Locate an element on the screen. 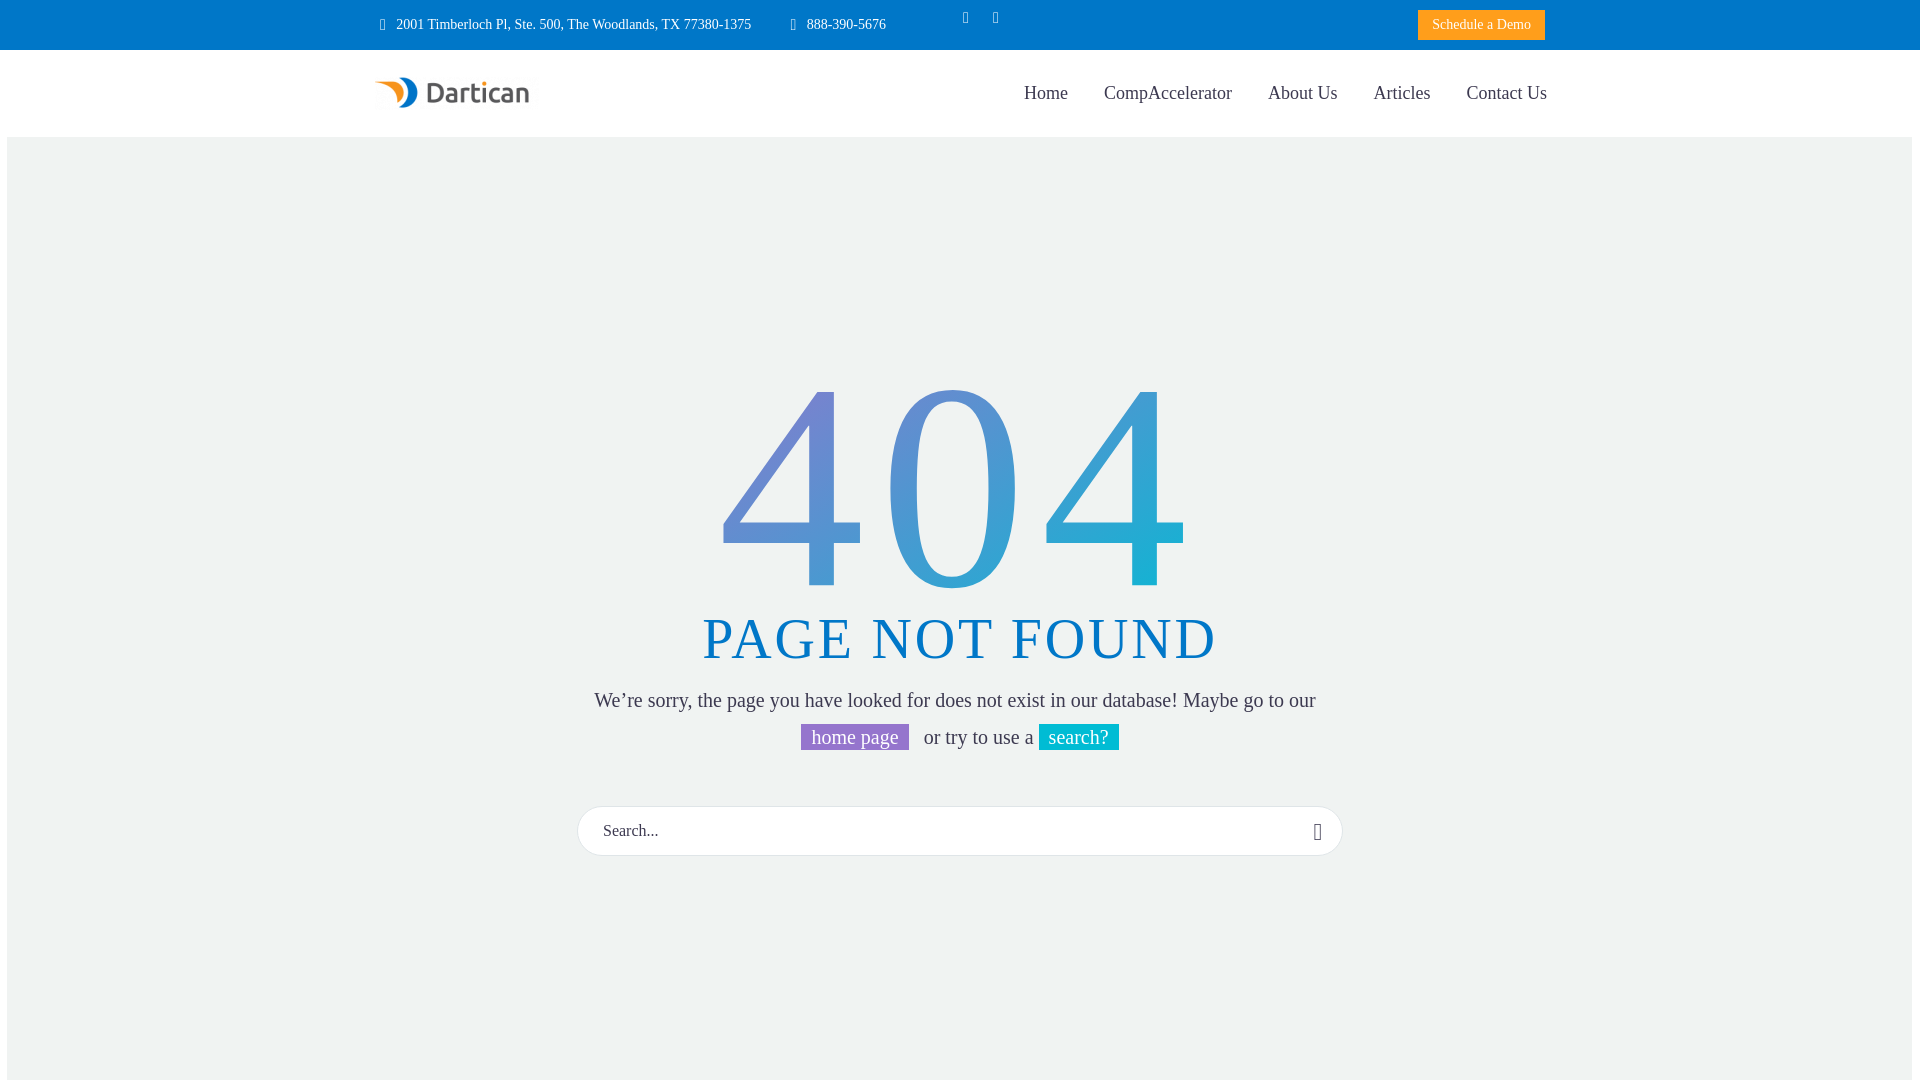 The image size is (1920, 1080). Articles is located at coordinates (1402, 93).